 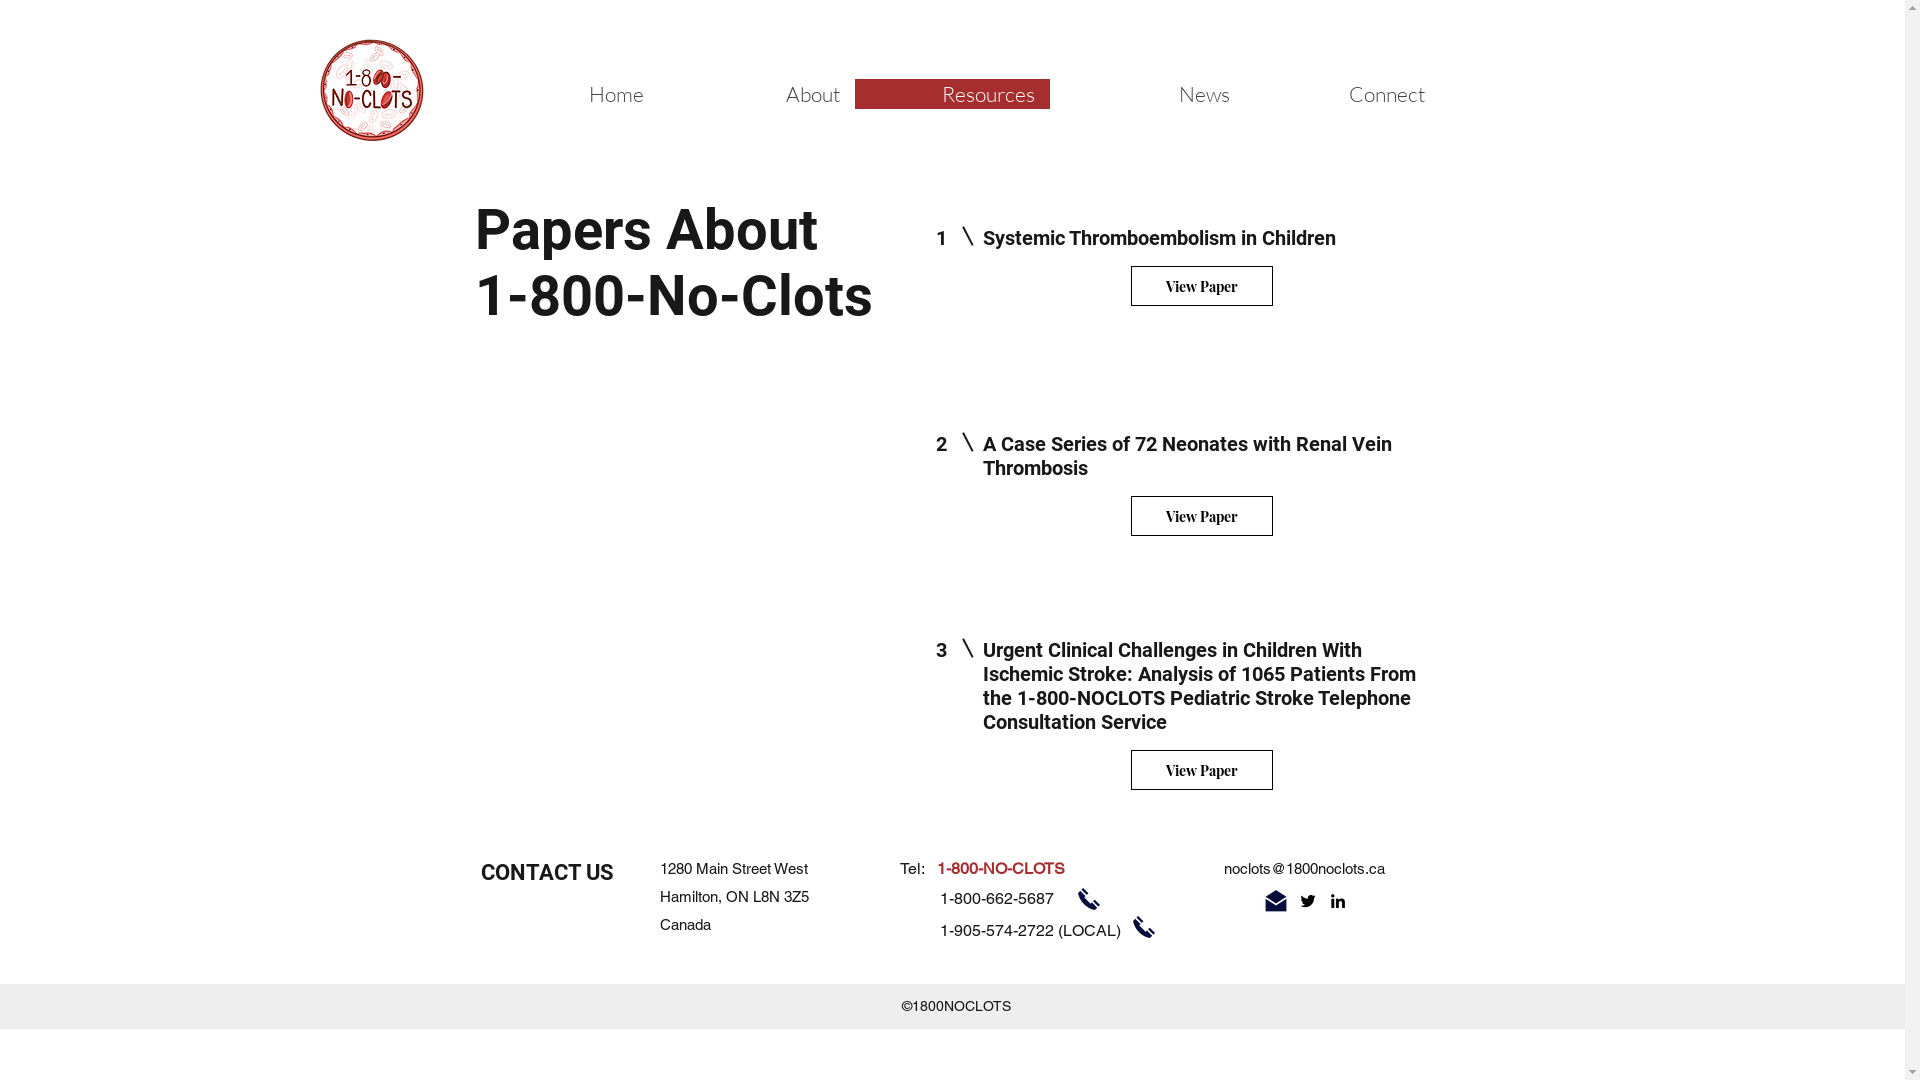 What do you see at coordinates (952, 94) in the screenshot?
I see `Resources` at bounding box center [952, 94].